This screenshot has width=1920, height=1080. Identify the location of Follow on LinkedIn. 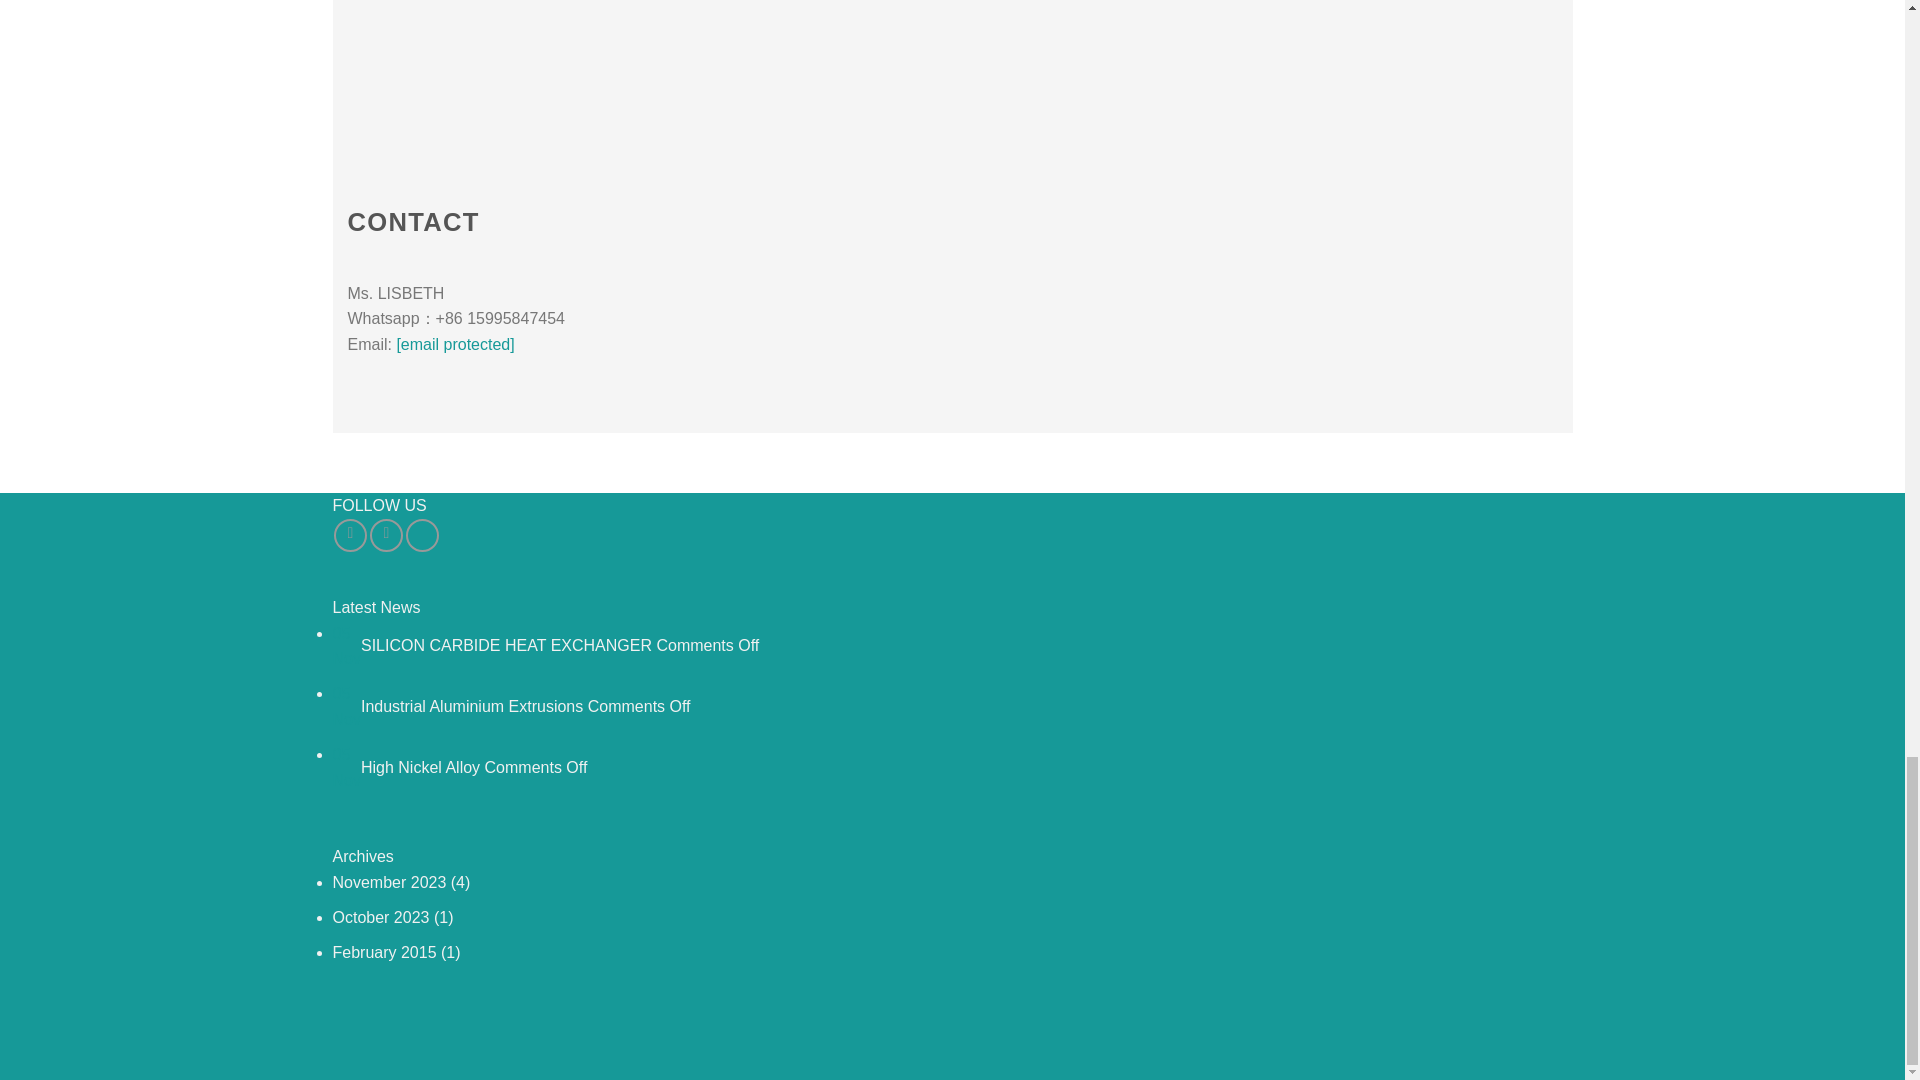
(422, 535).